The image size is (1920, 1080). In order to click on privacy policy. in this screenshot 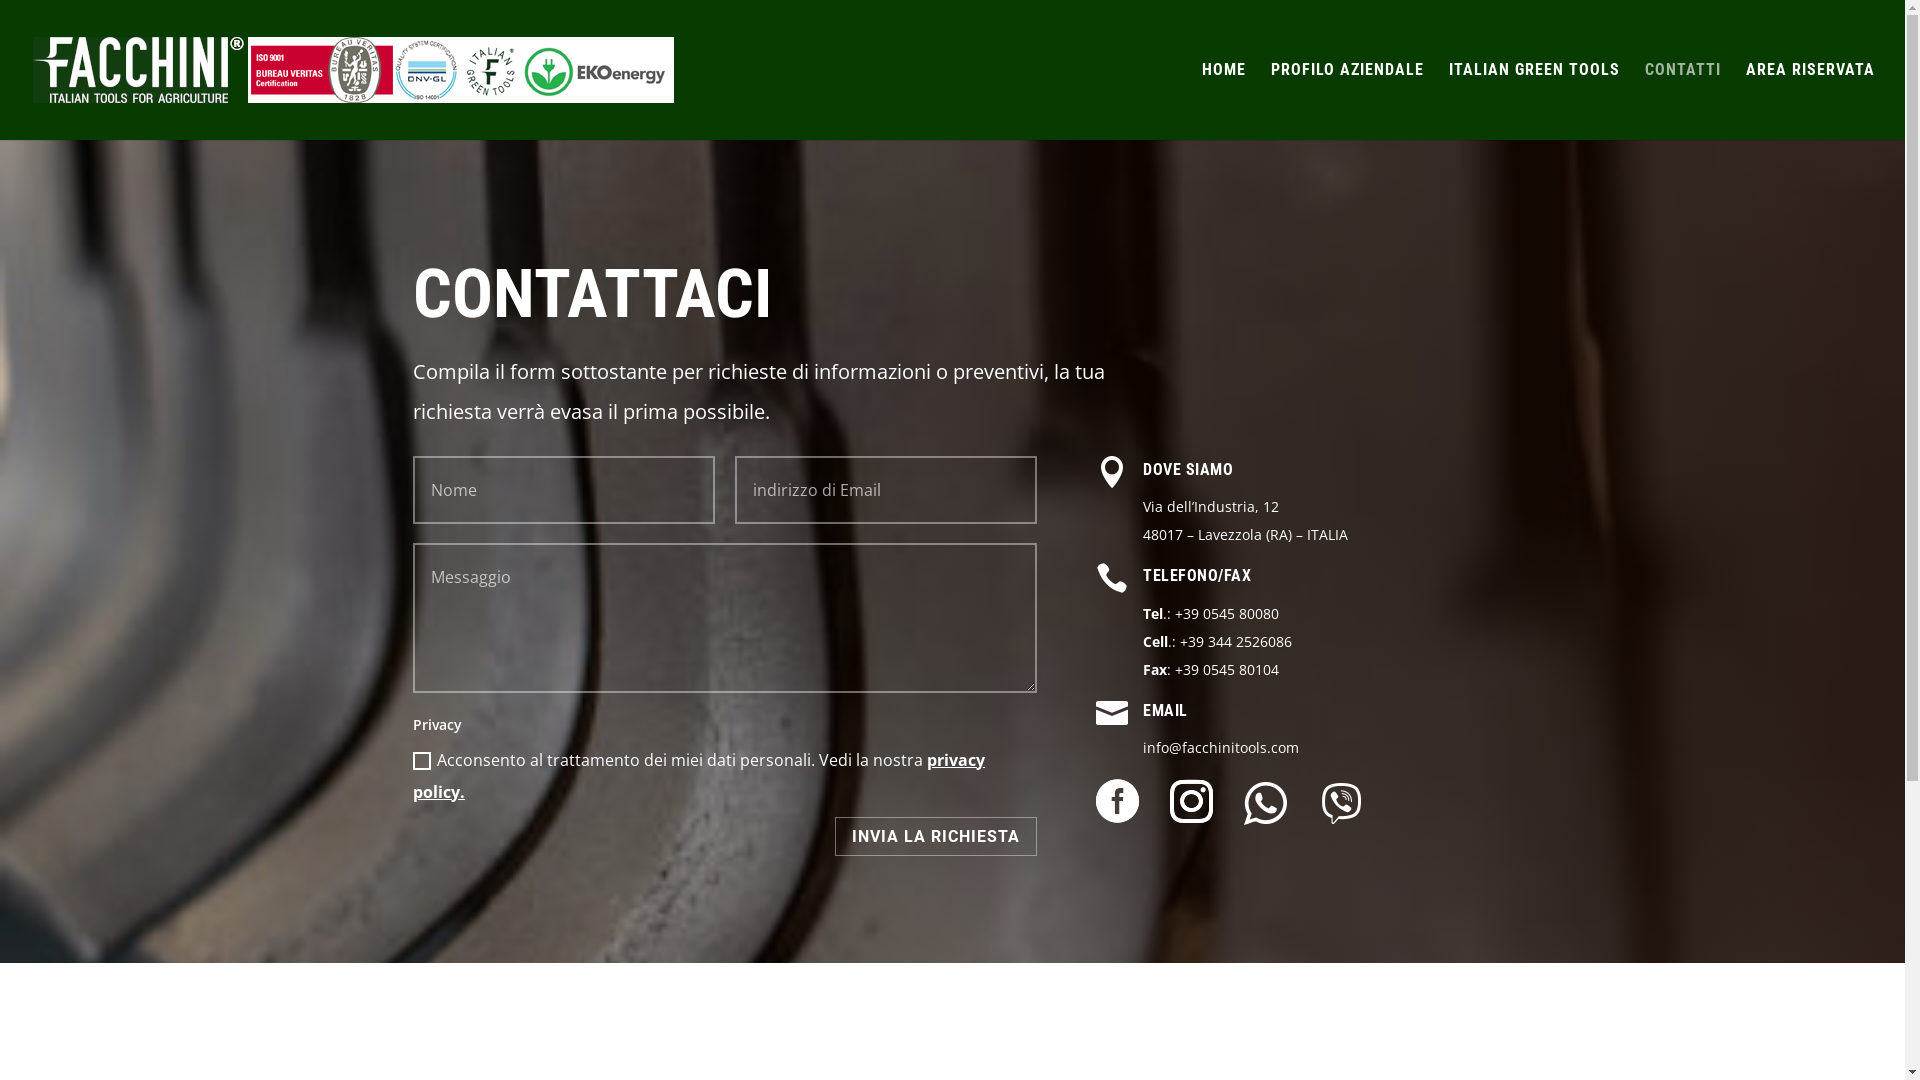, I will do `click(699, 776)`.